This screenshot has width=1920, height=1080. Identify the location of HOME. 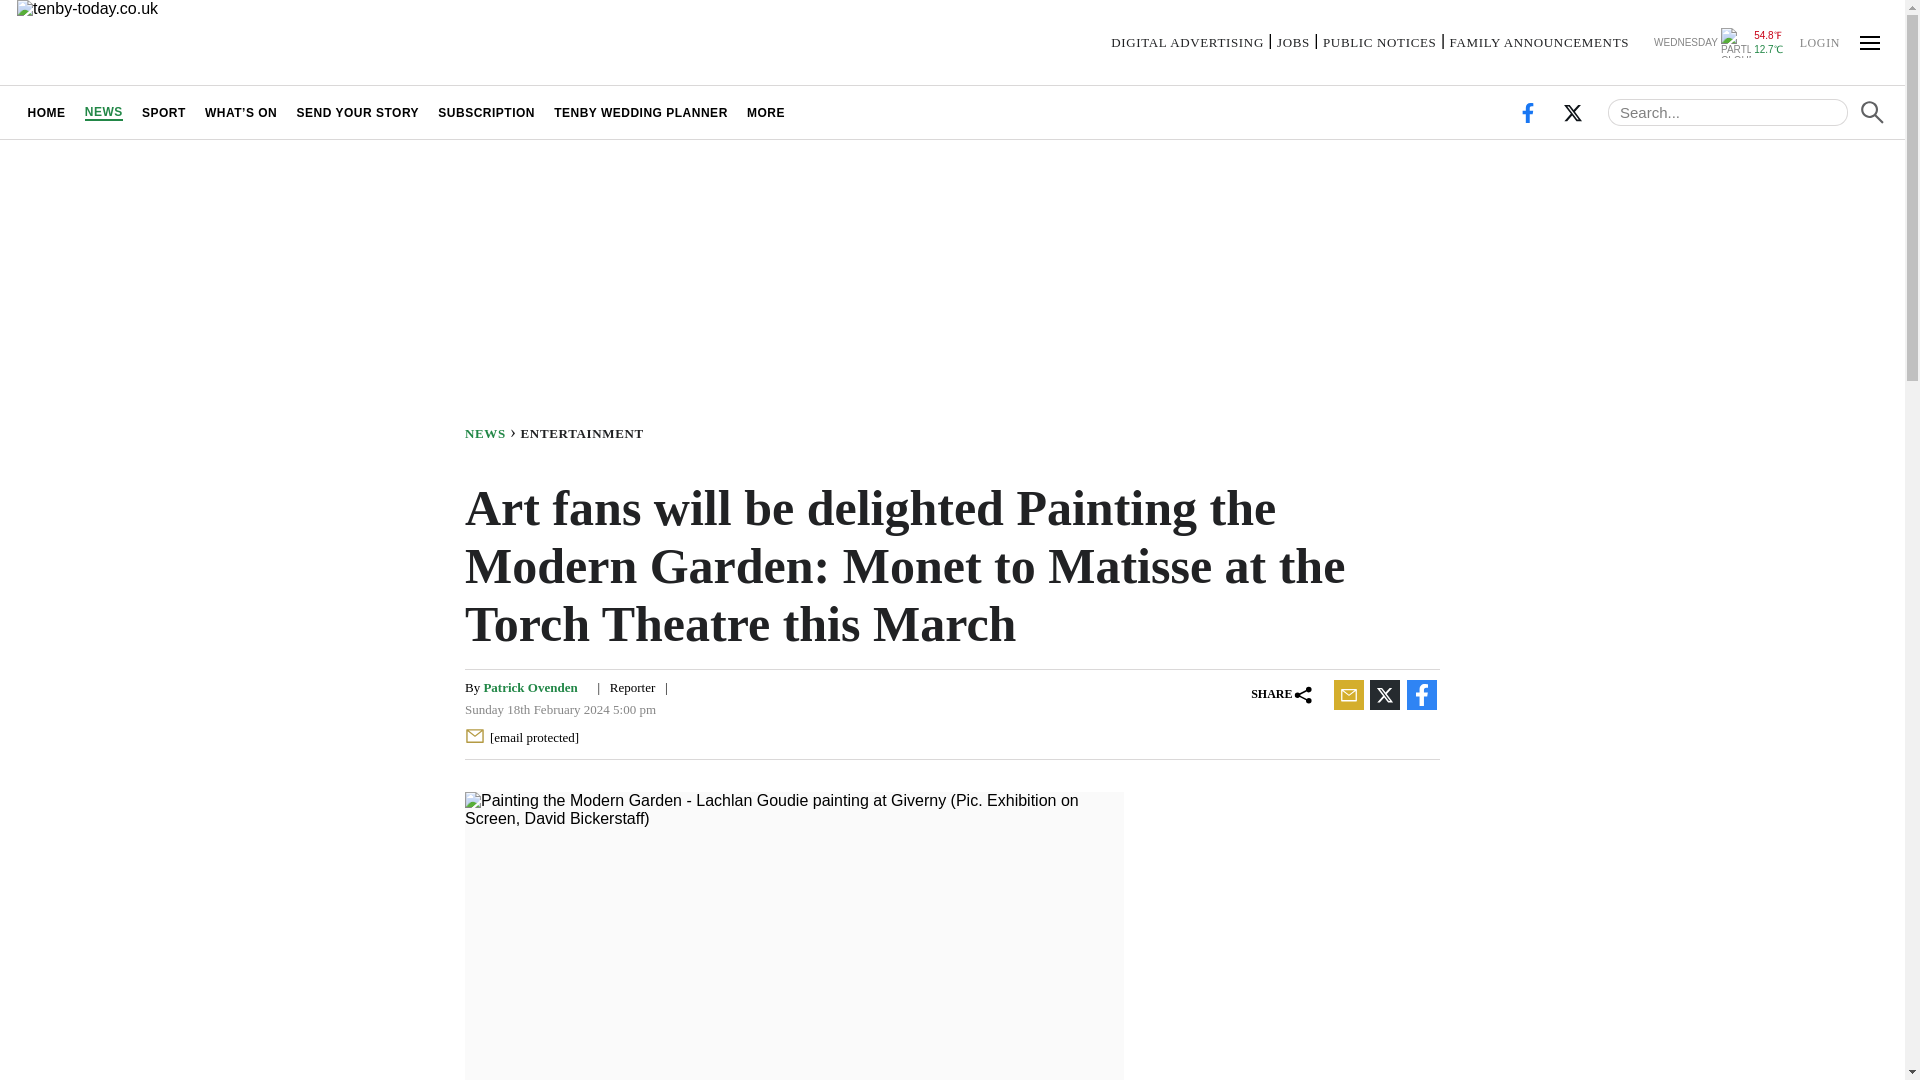
(46, 112).